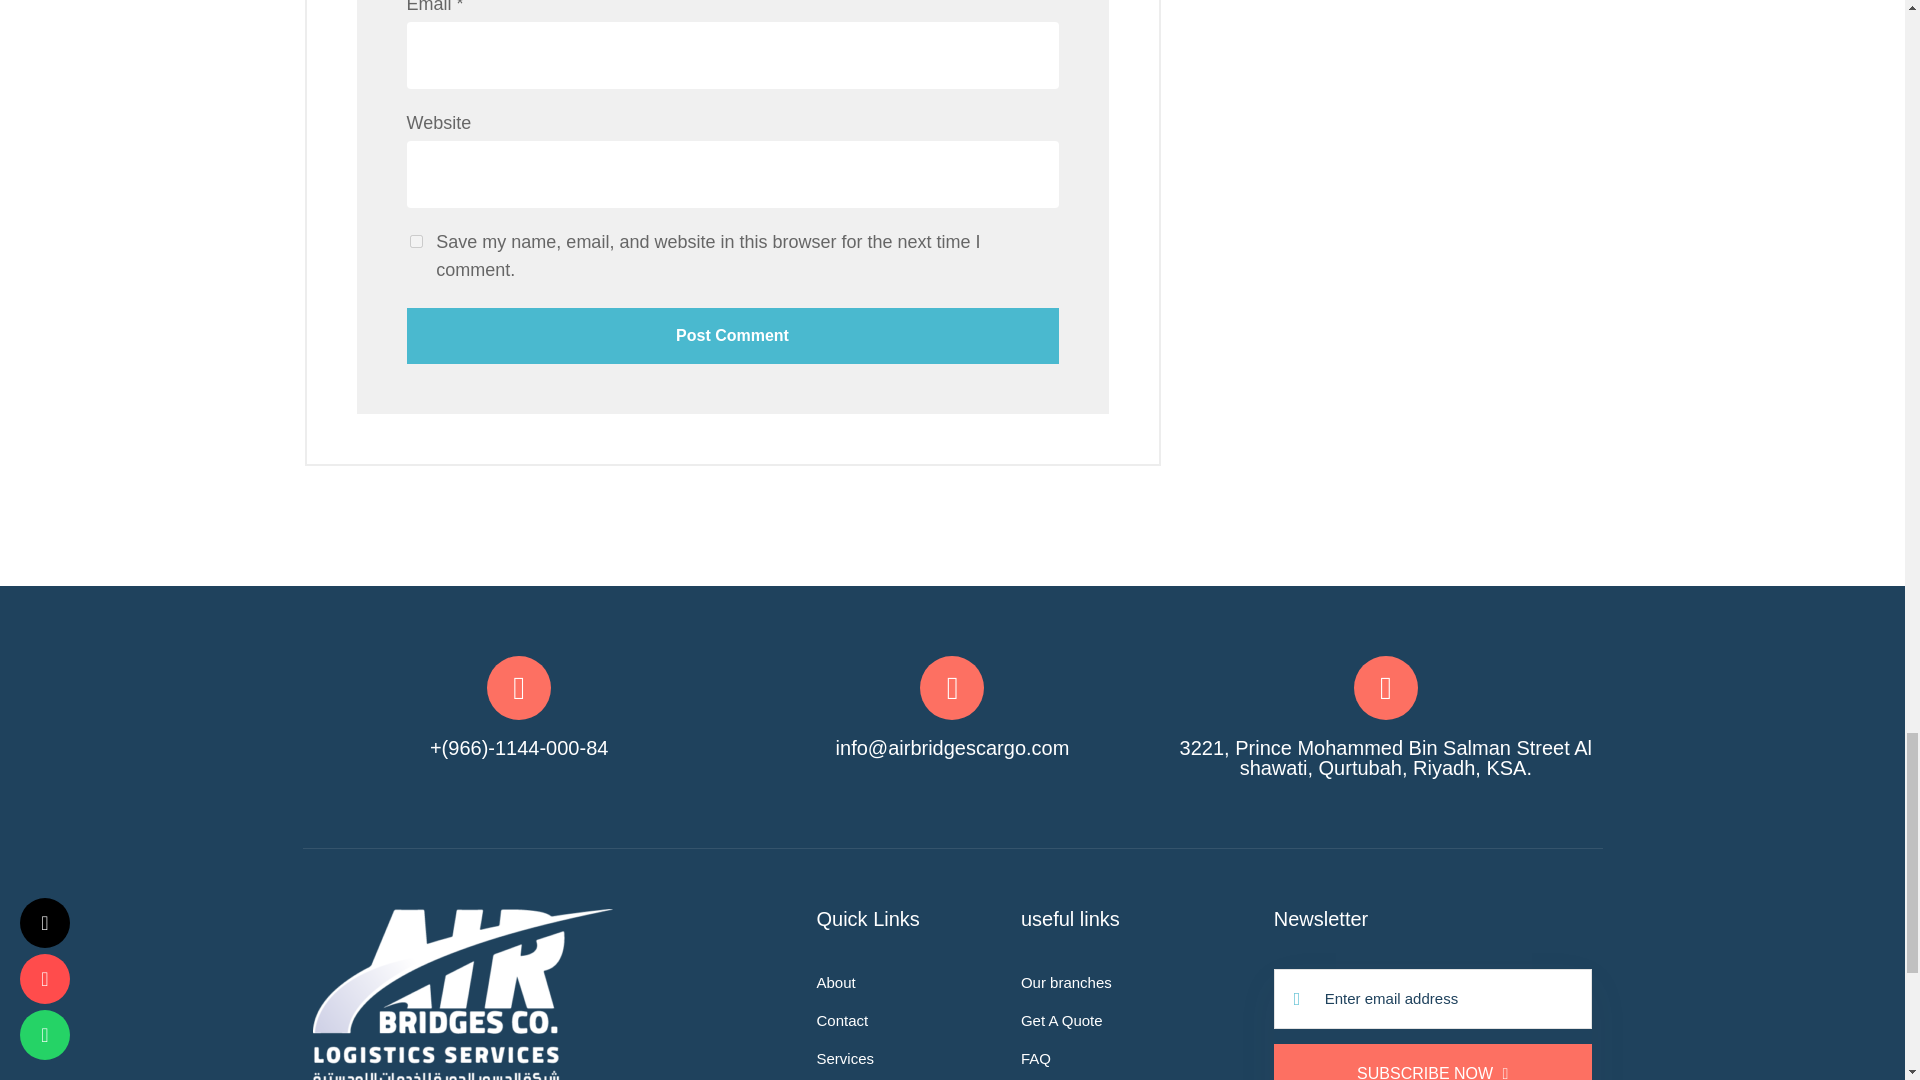 The image size is (1920, 1080). I want to click on Post Comment, so click(731, 335).